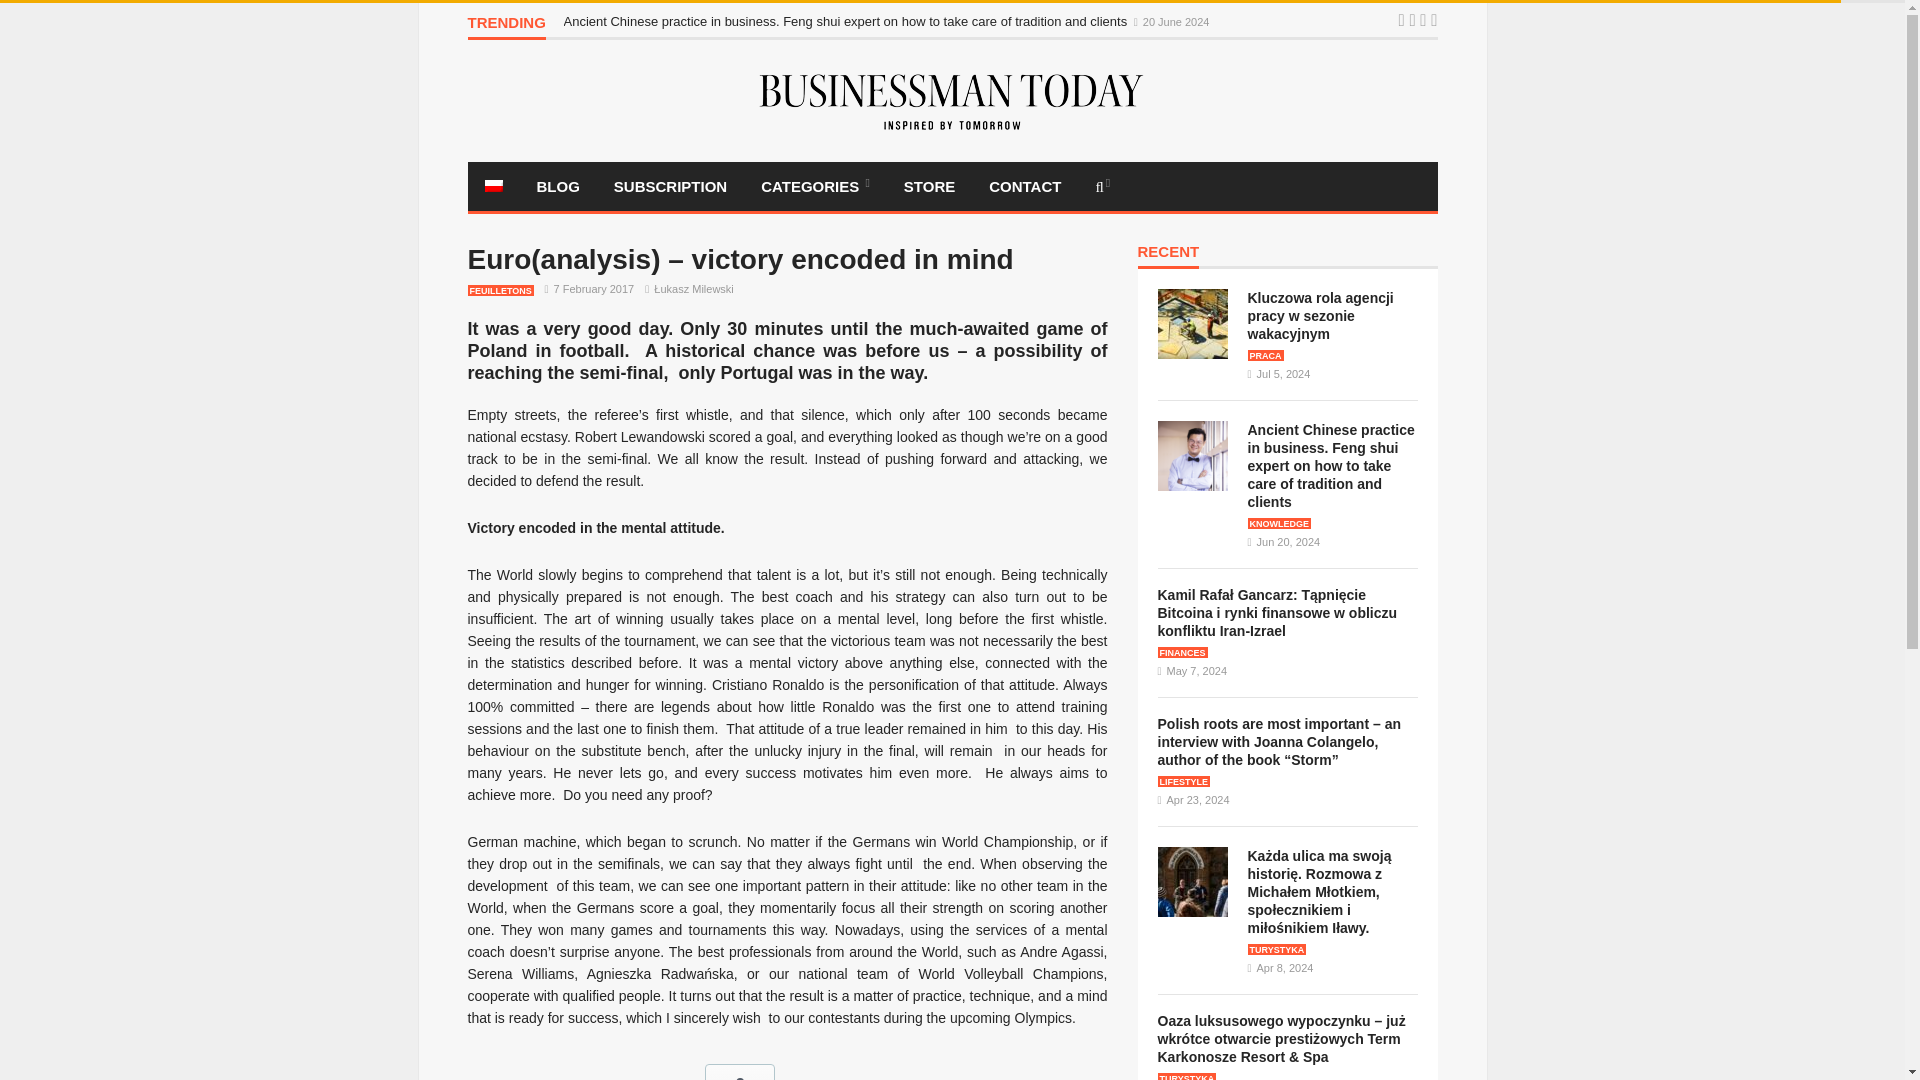  I want to click on Store, so click(929, 186).